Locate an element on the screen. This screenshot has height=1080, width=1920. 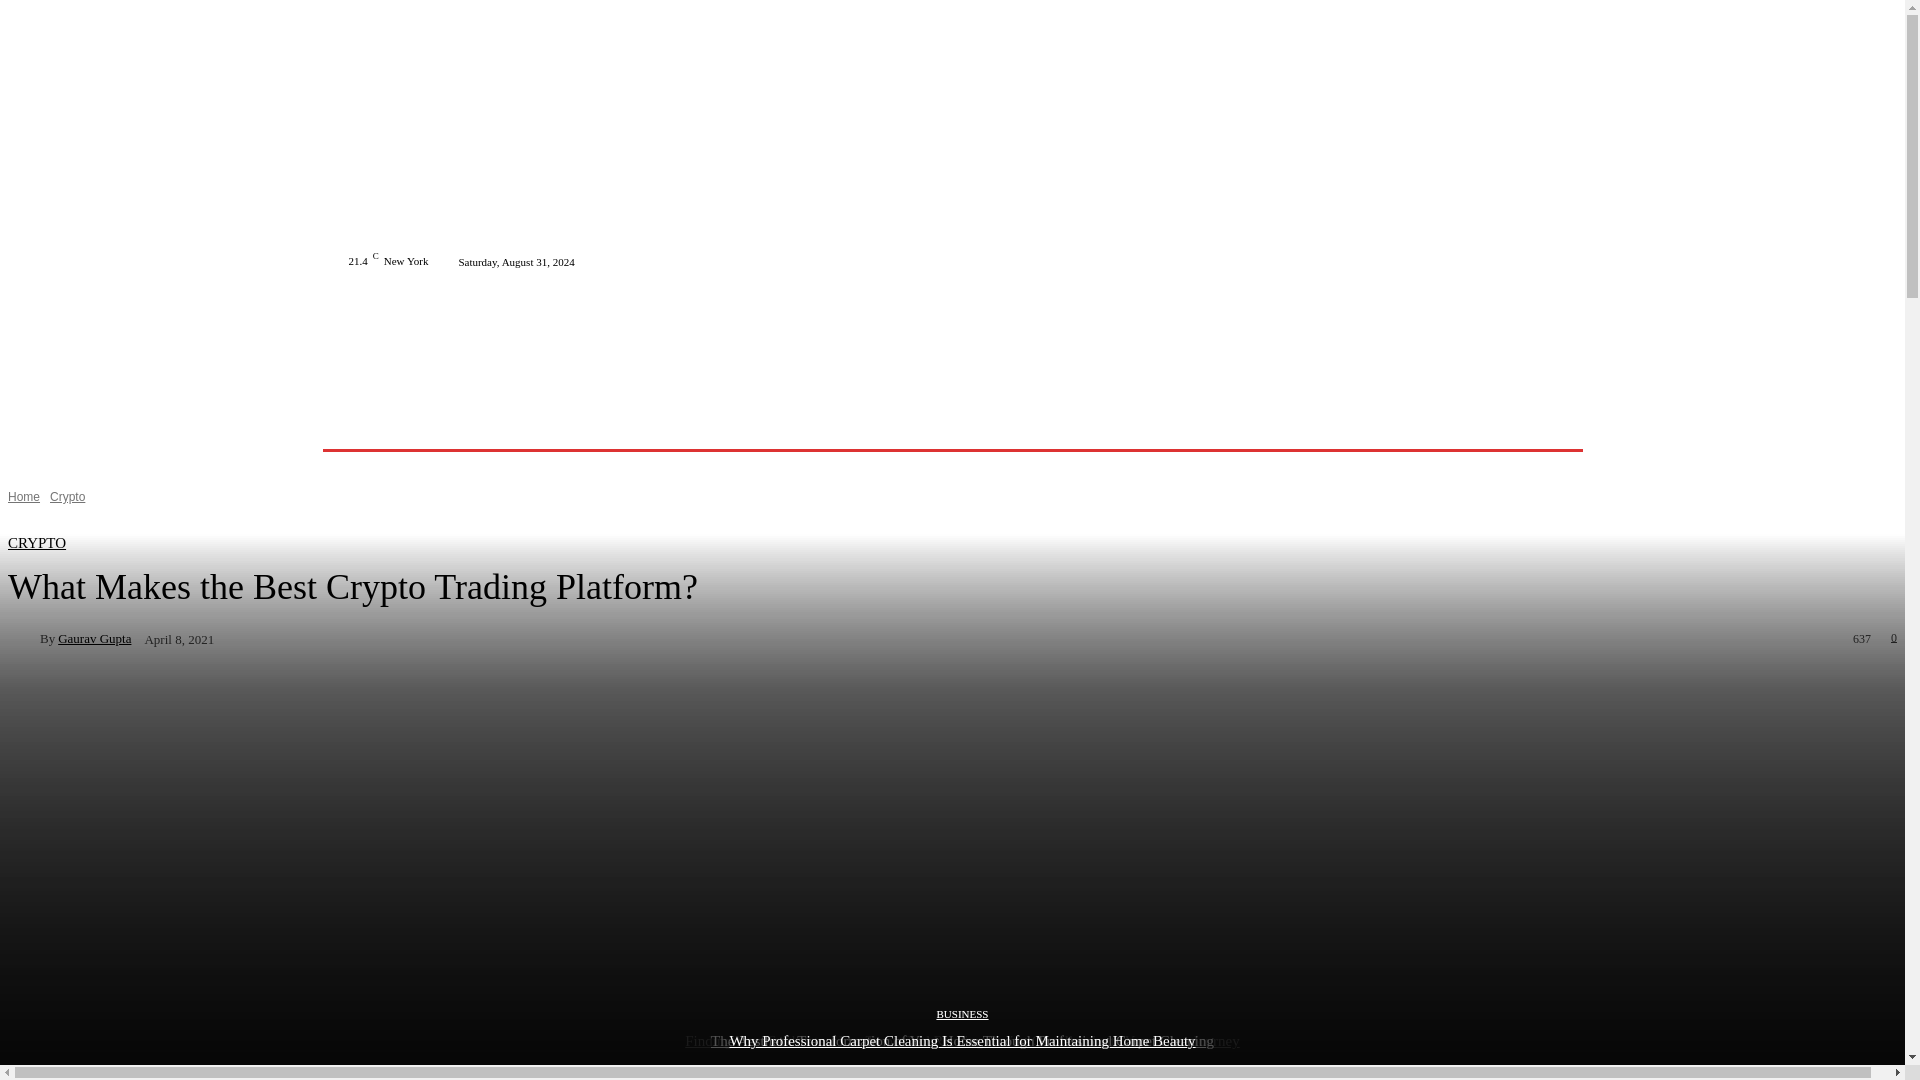
Home is located at coordinates (404, 424).